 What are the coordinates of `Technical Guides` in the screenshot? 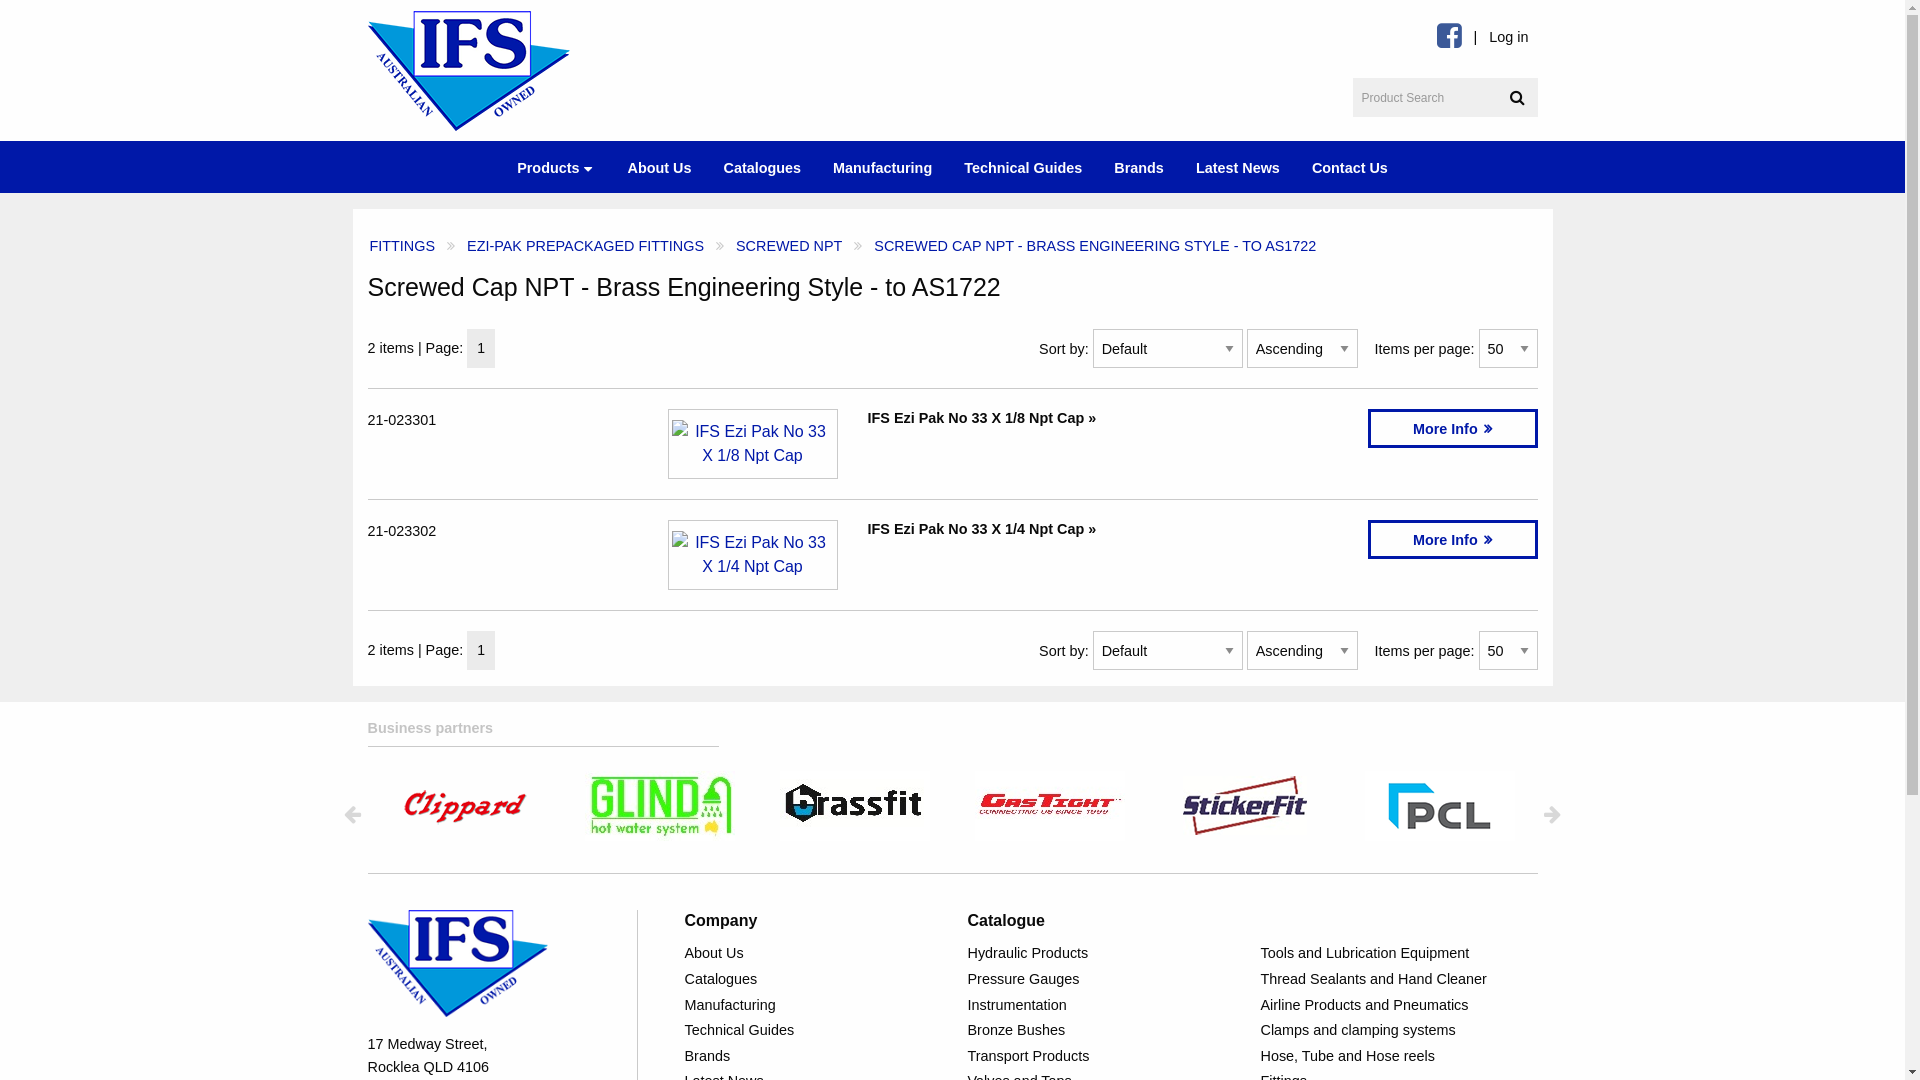 It's located at (1023, 166).